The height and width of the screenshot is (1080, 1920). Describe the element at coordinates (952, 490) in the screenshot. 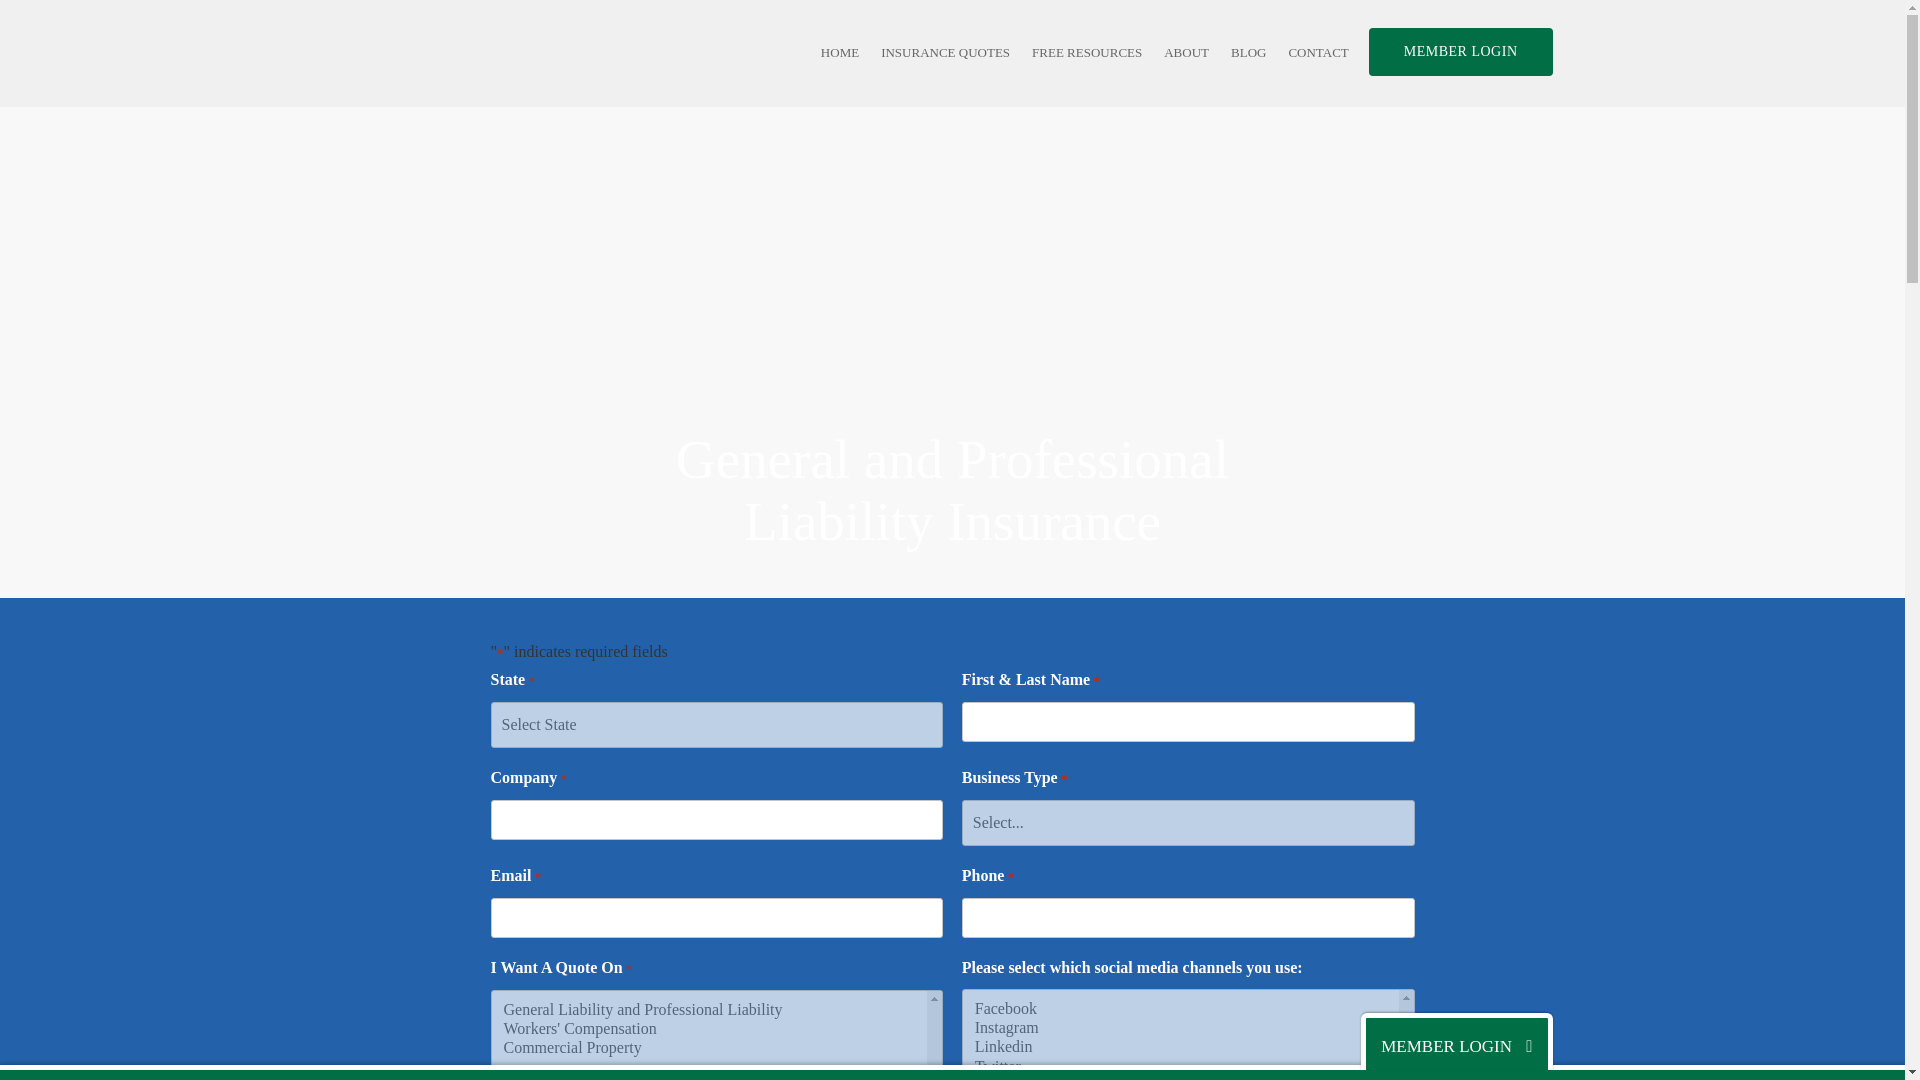

I see `FREE RESOURCES` at that location.